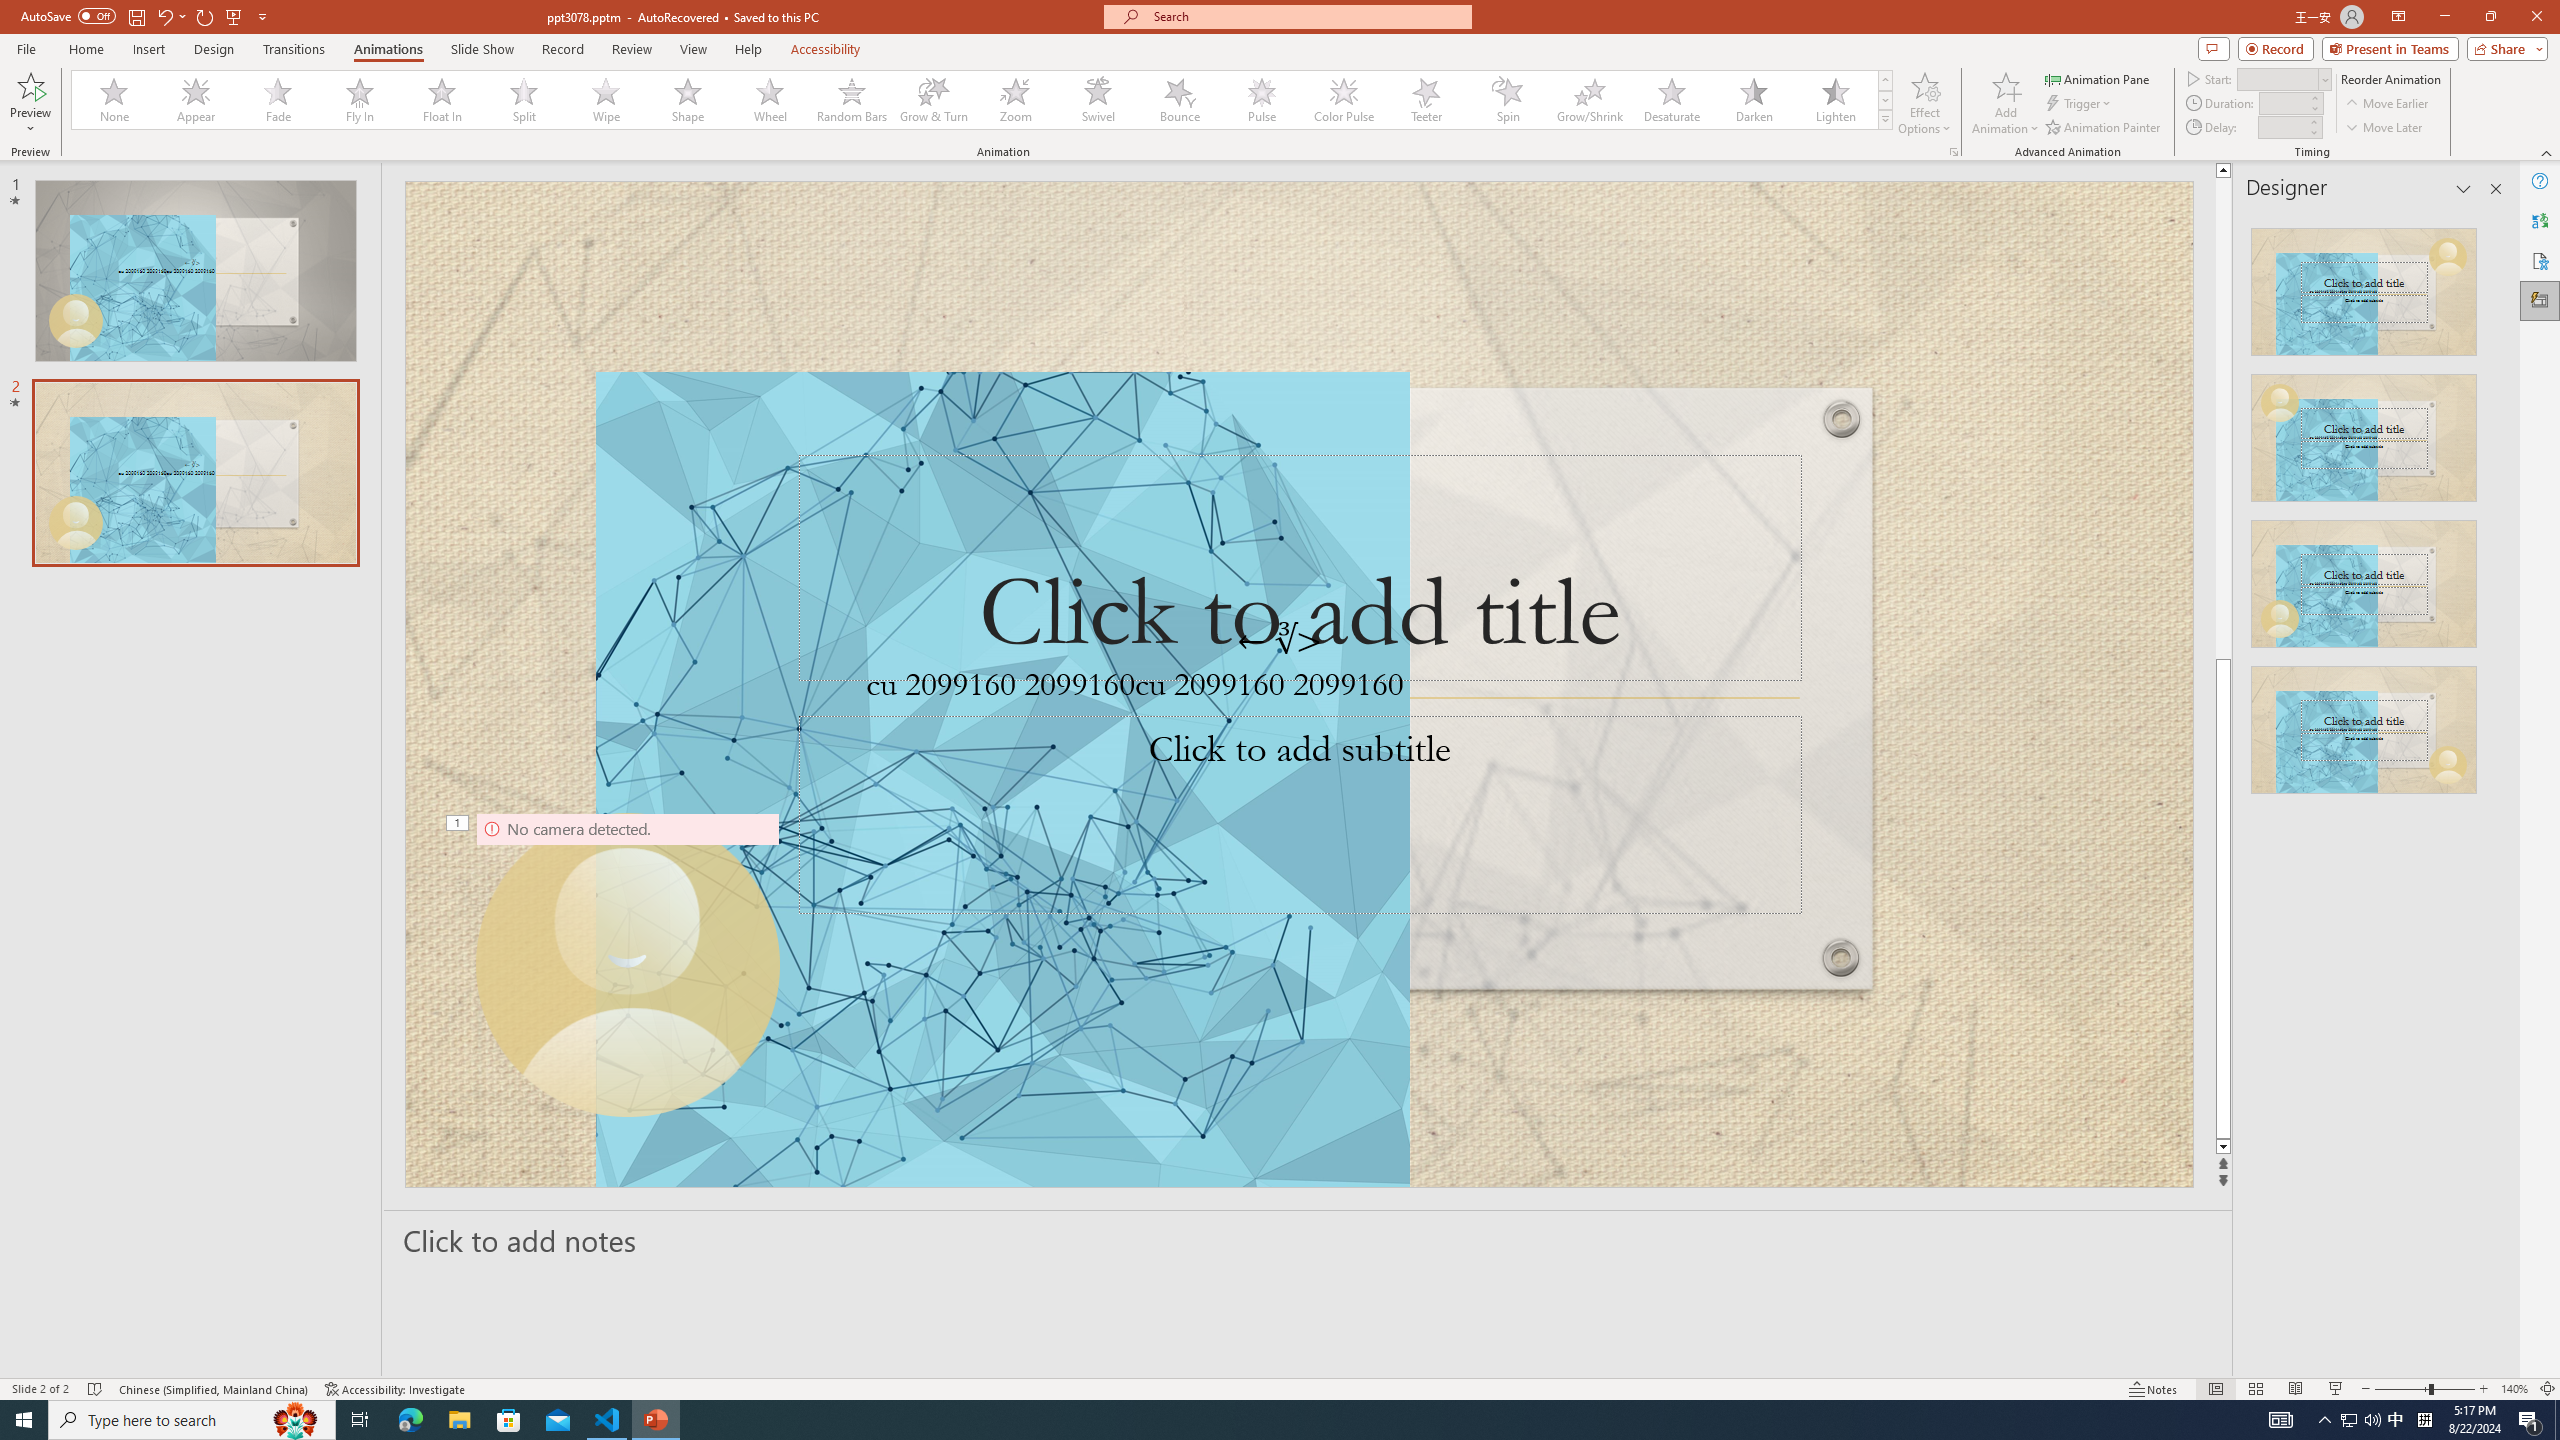 This screenshot has width=2560, height=1440. Describe the element at coordinates (360, 100) in the screenshot. I see `Fly In` at that location.